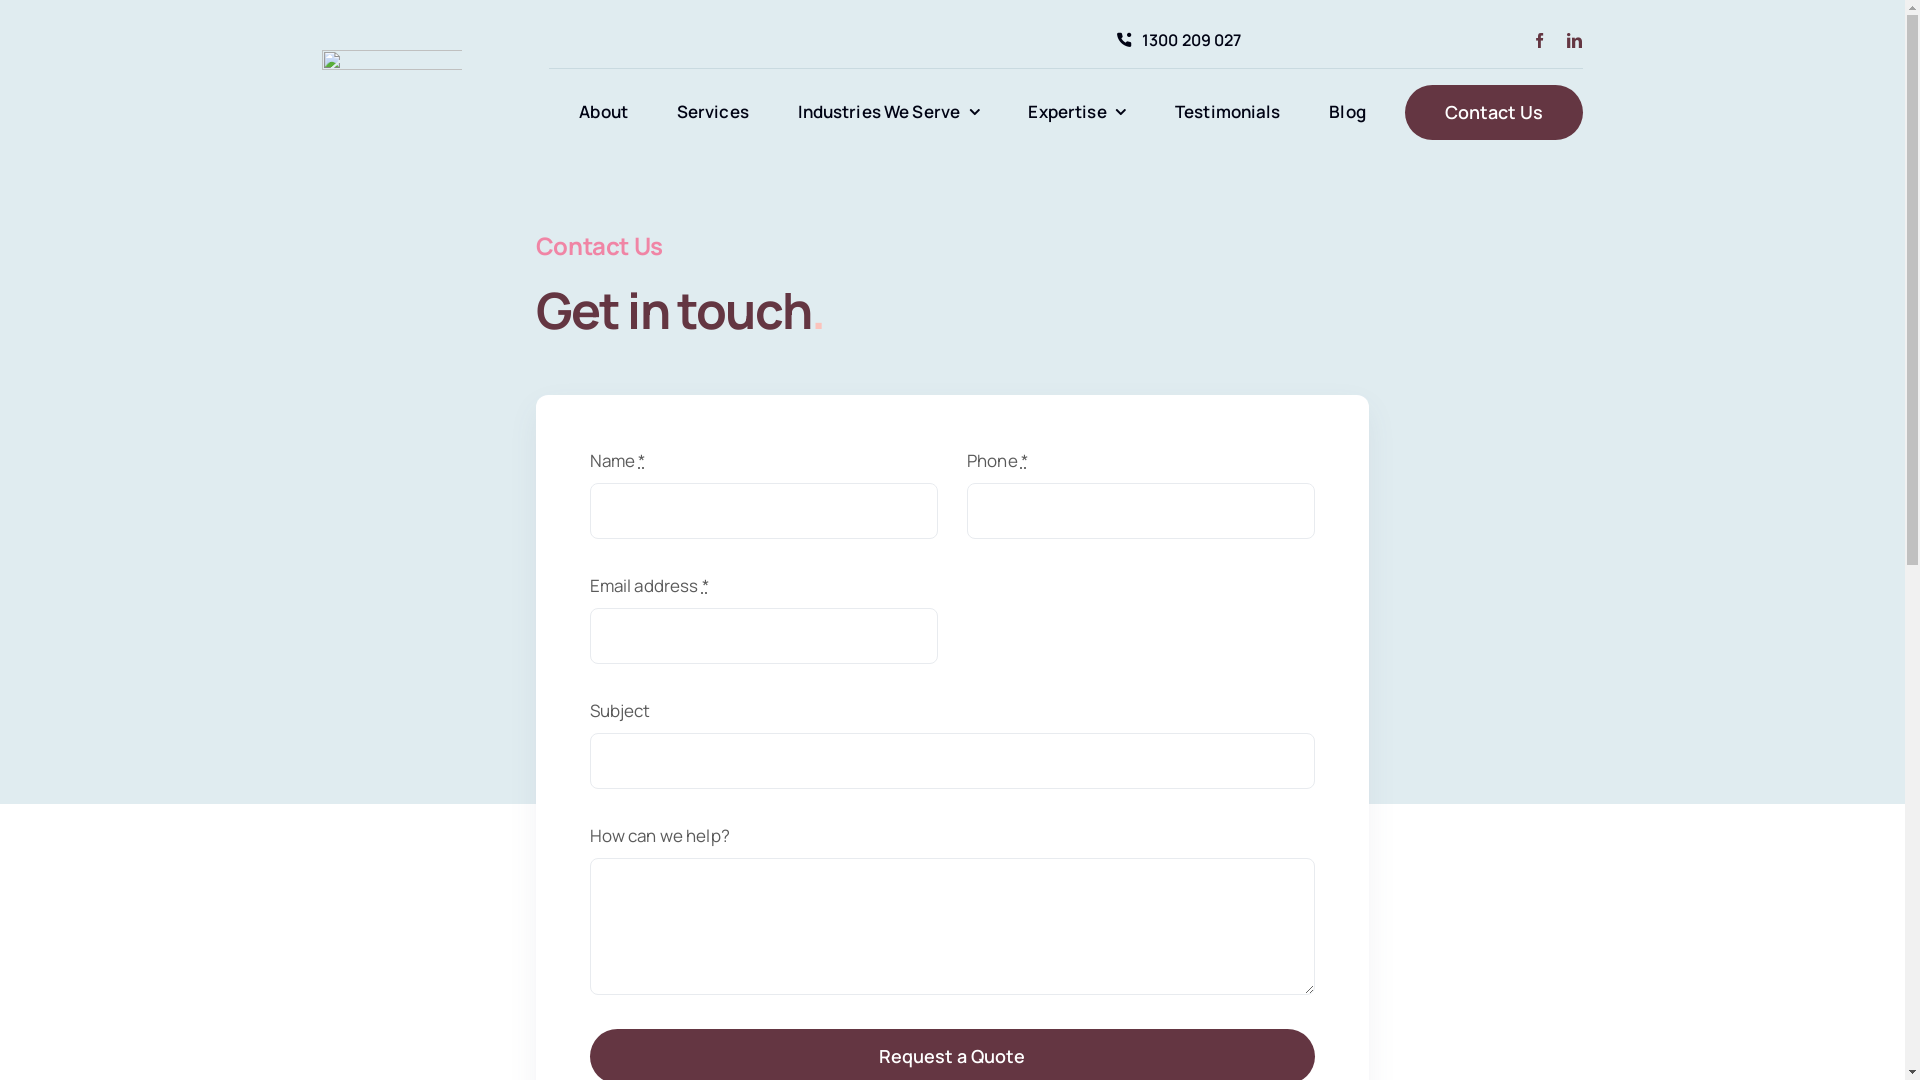 The width and height of the screenshot is (1920, 1080). What do you see at coordinates (1348, 112) in the screenshot?
I see `Blog` at bounding box center [1348, 112].